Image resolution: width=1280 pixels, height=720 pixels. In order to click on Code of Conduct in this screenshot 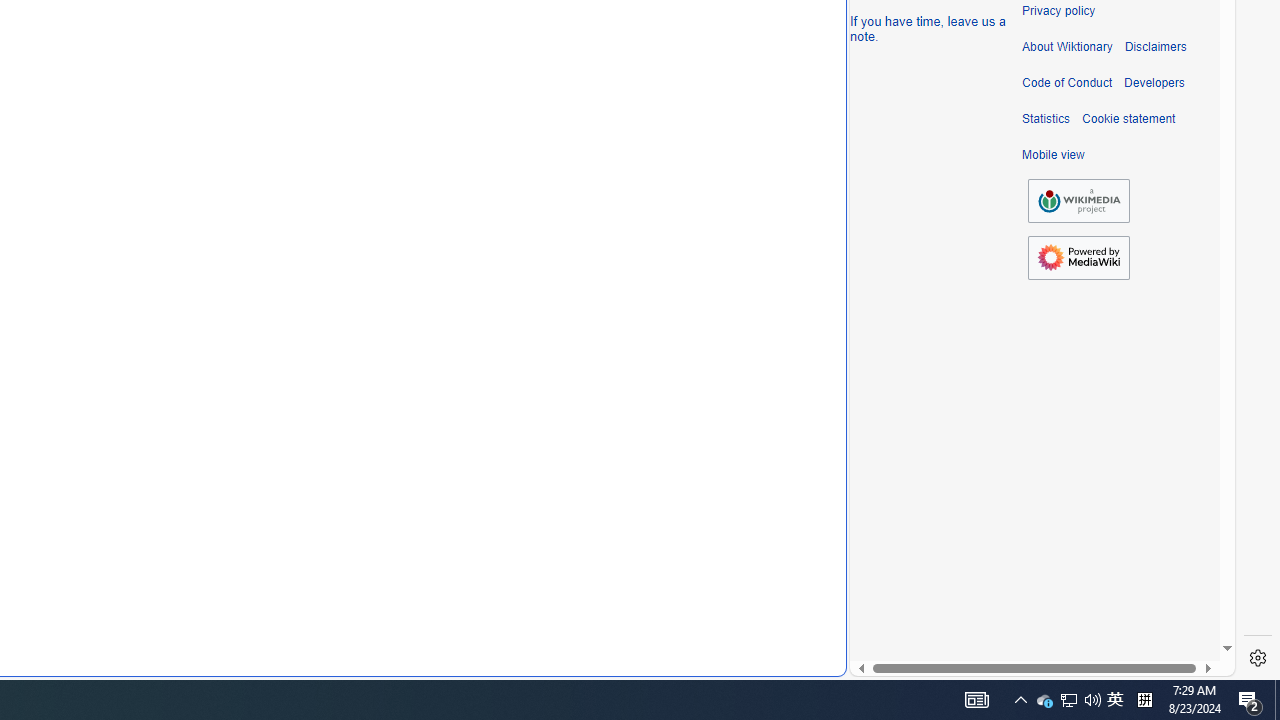, I will do `click(1067, 83)`.